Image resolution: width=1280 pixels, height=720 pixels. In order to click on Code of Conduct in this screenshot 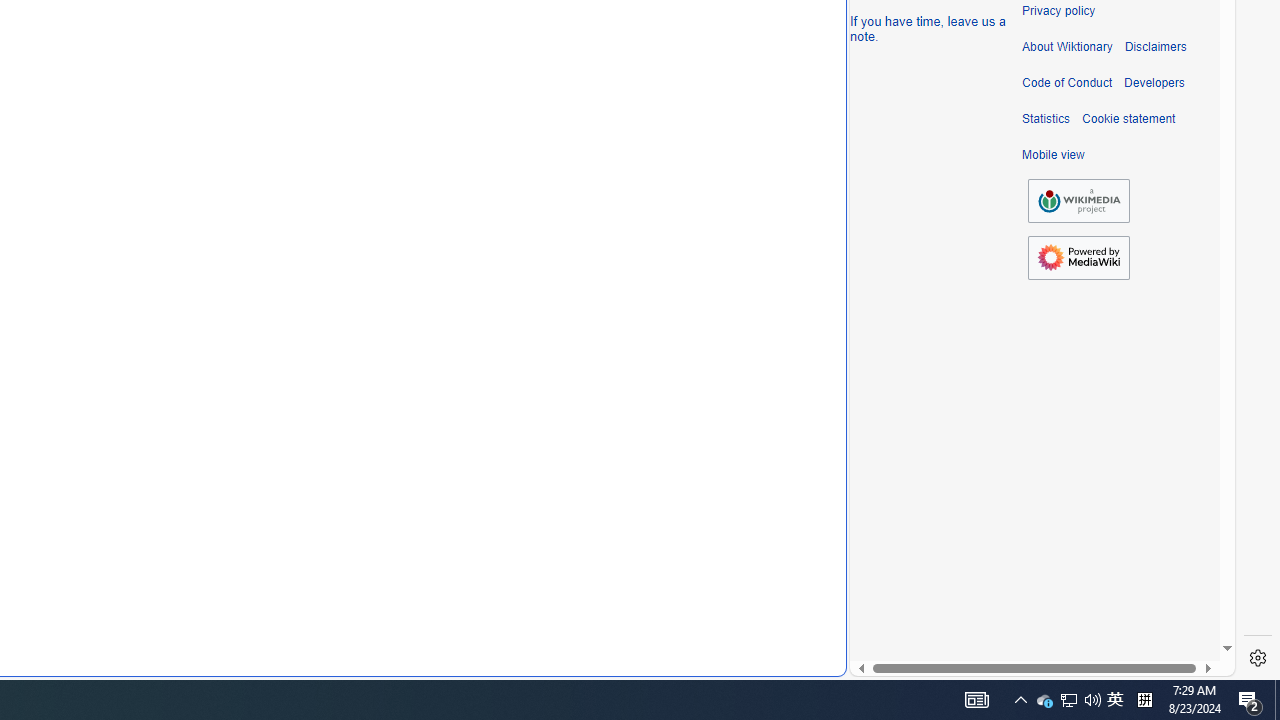, I will do `click(1067, 83)`.